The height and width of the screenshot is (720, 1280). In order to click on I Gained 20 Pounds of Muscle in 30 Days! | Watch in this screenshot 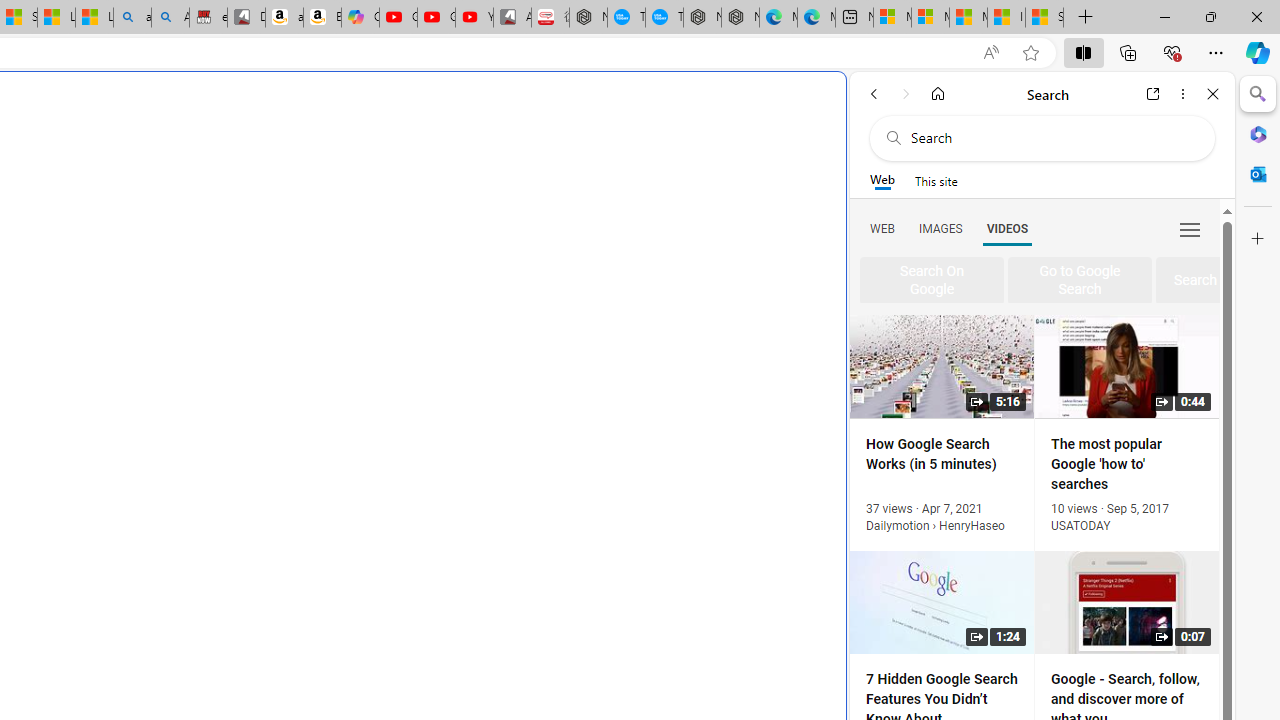, I will do `click(1006, 18)`.